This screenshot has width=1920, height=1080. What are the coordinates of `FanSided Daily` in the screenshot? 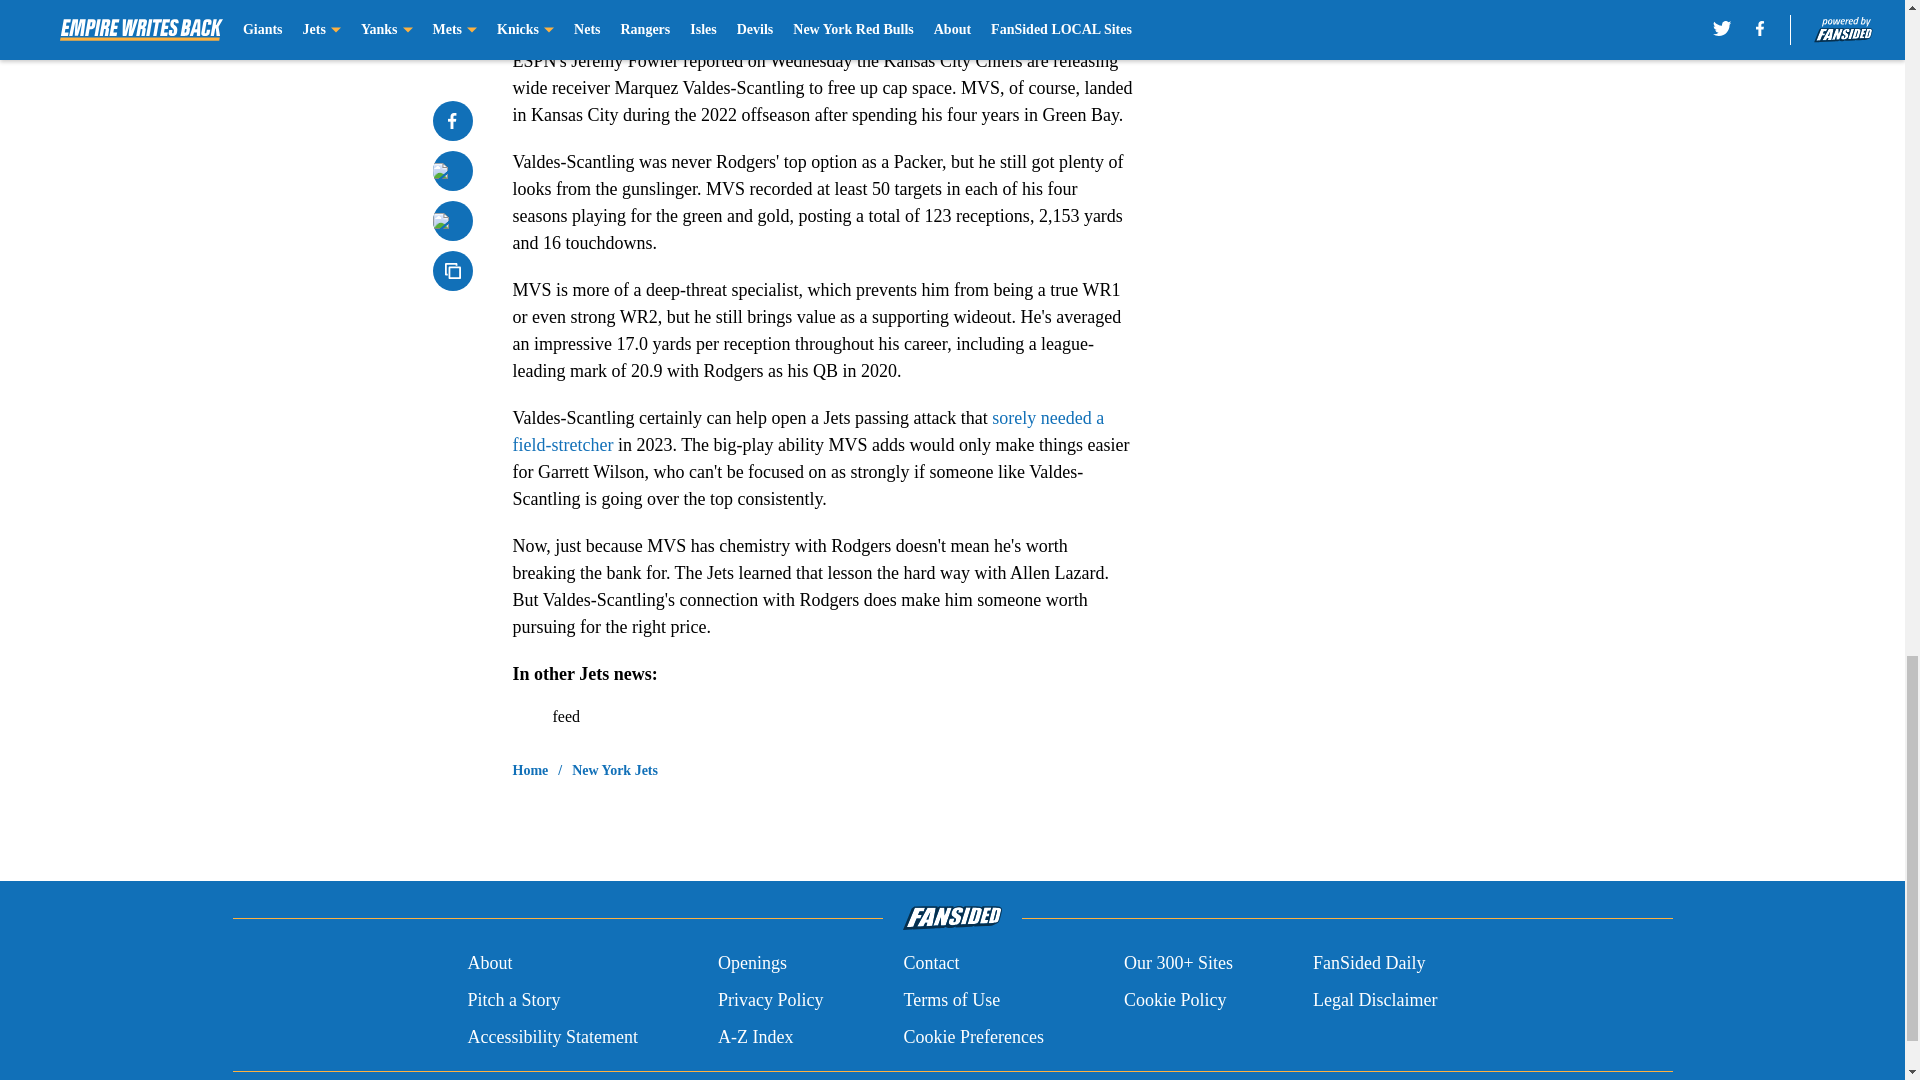 It's located at (1370, 964).